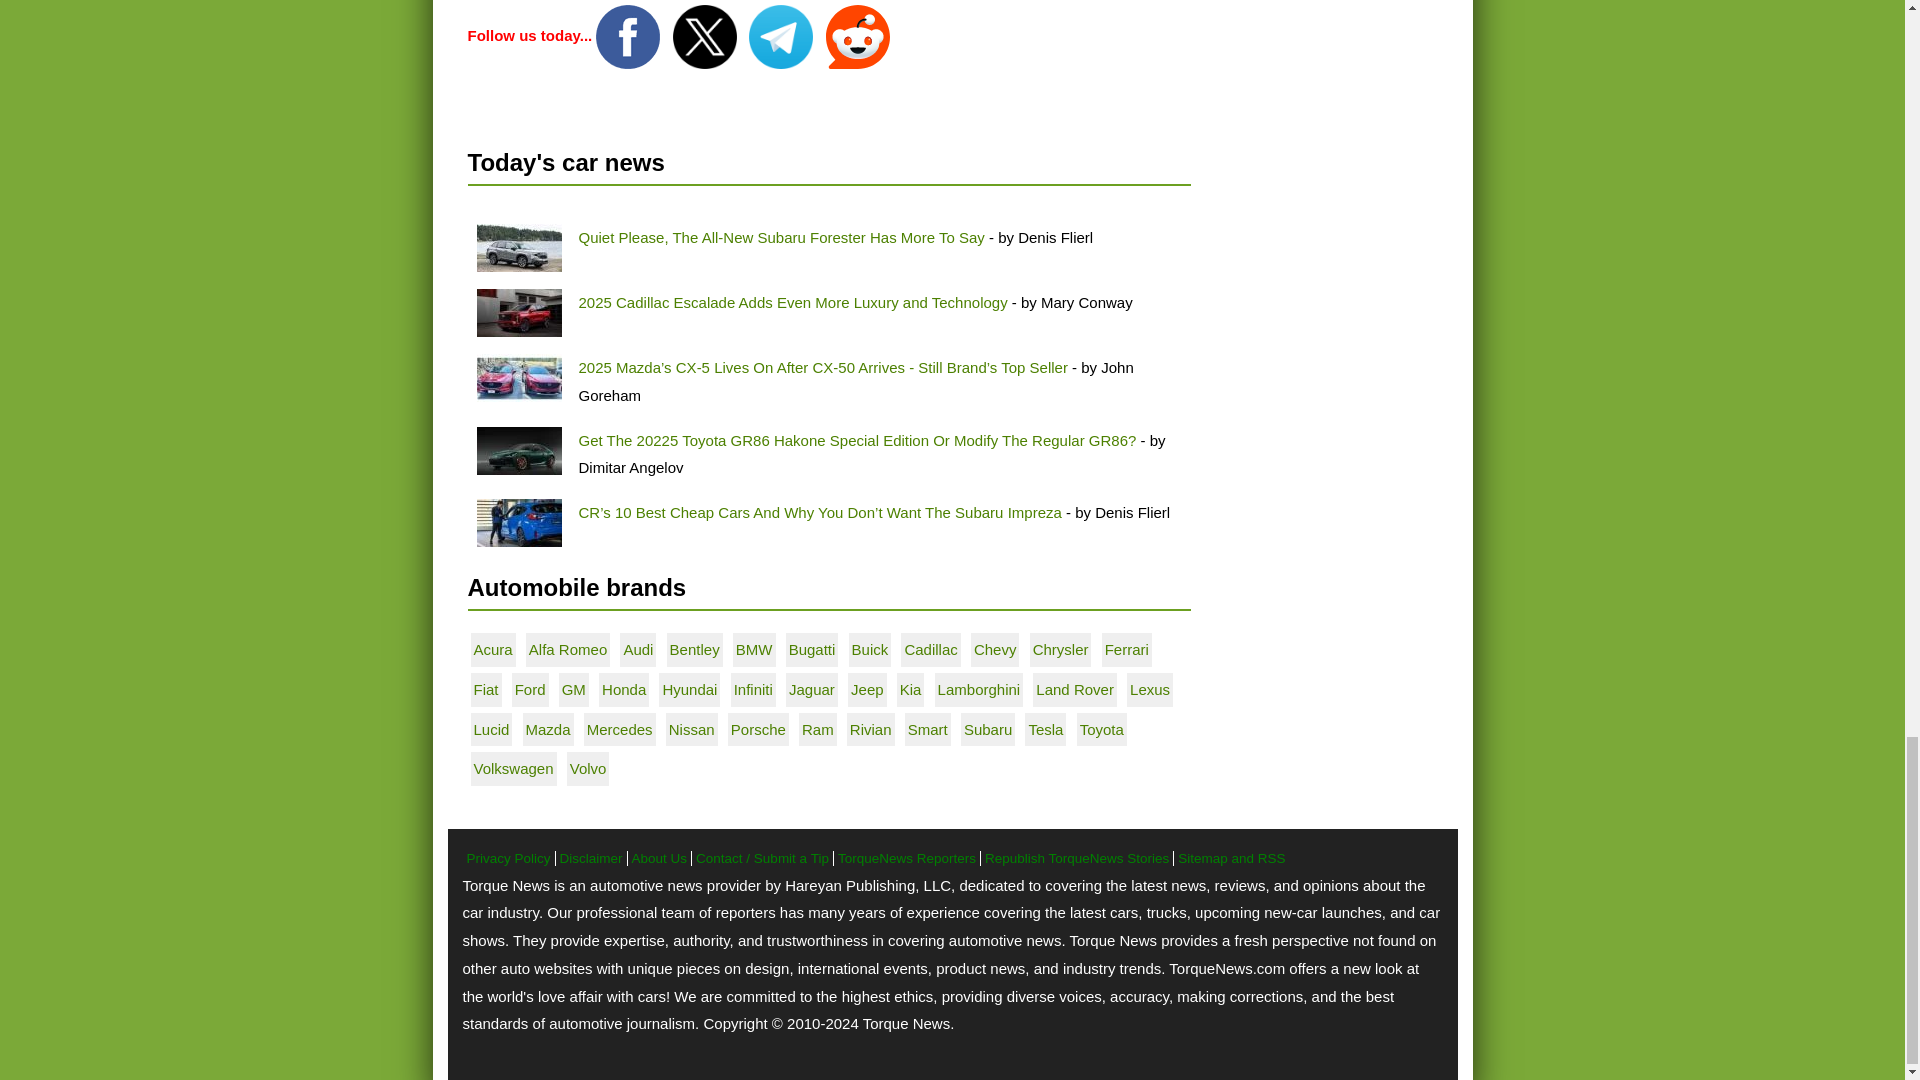  Describe the element at coordinates (637, 649) in the screenshot. I see `Audi` at that location.